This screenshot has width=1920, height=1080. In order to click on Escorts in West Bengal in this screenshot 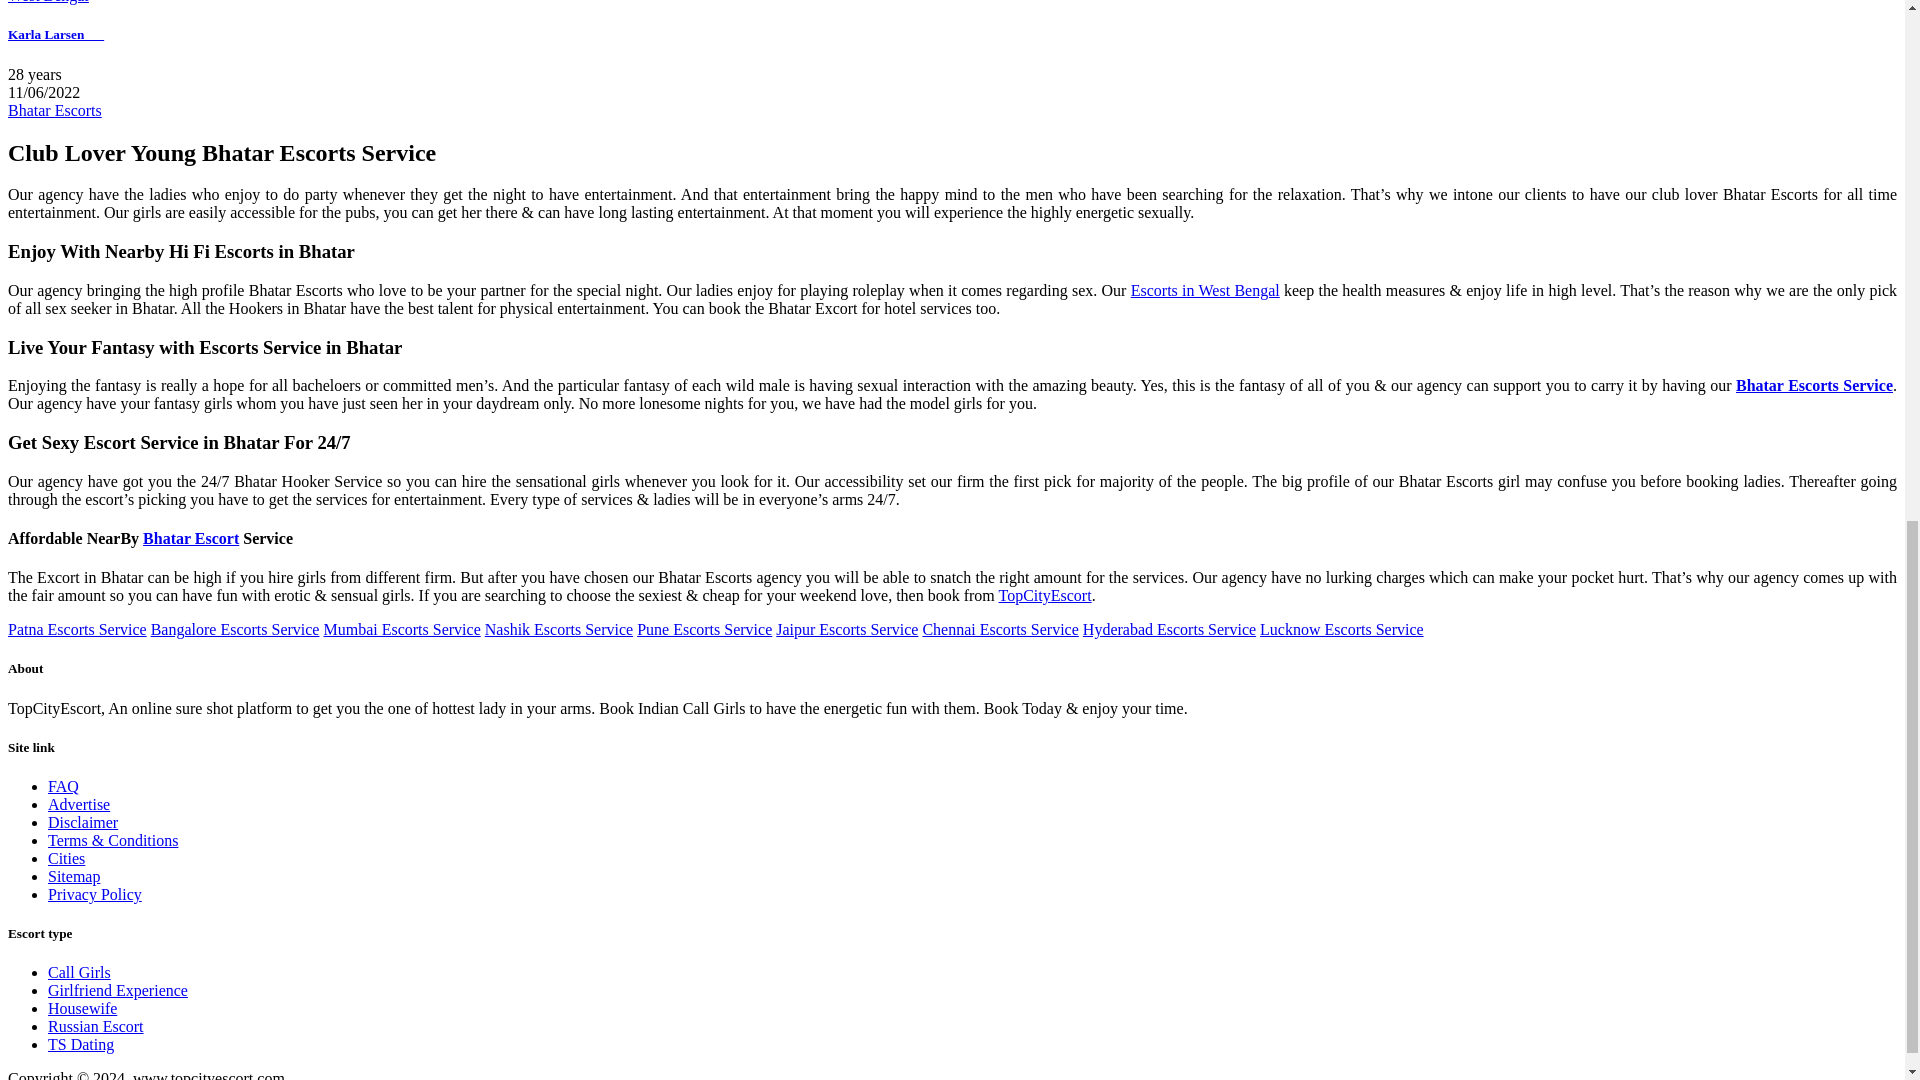, I will do `click(1205, 290)`.